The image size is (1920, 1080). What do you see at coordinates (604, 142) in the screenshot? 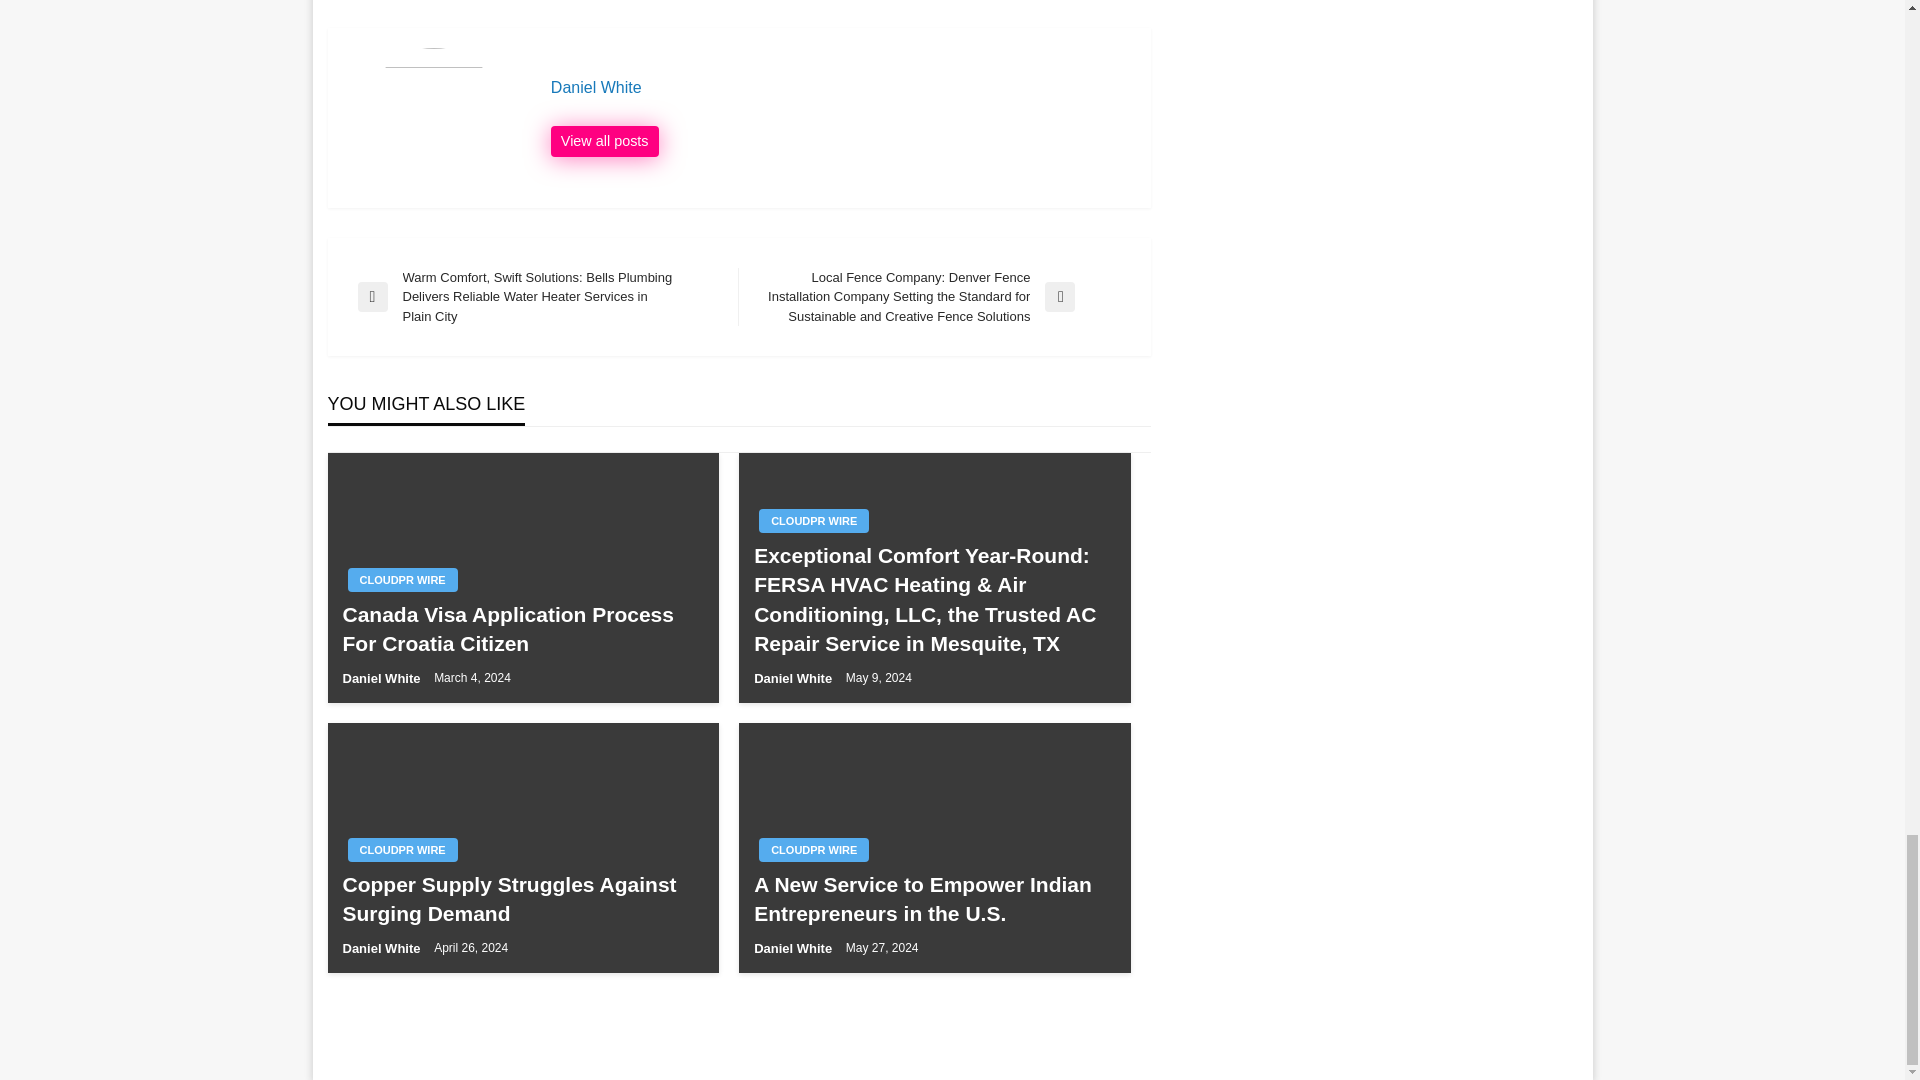
I see `Daniel White` at bounding box center [604, 142].